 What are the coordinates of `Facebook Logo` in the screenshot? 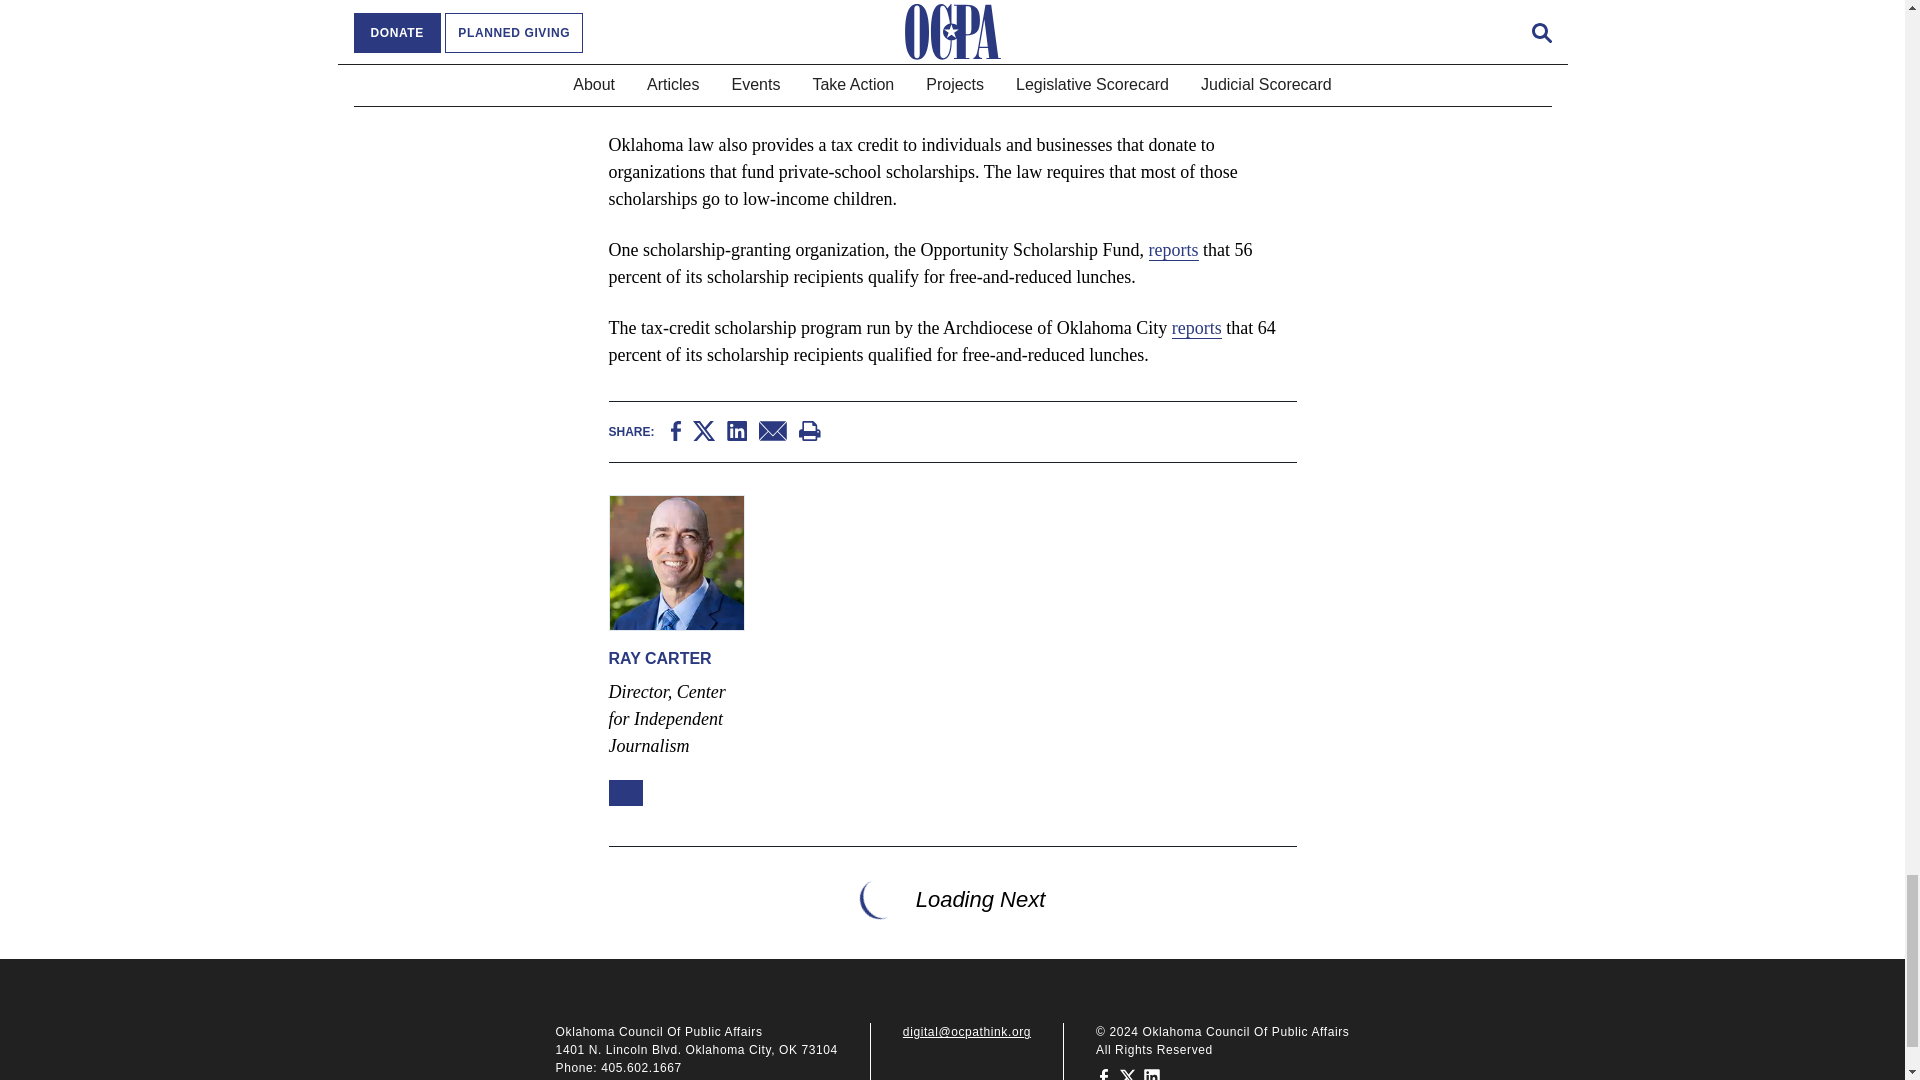 It's located at (1104, 1074).